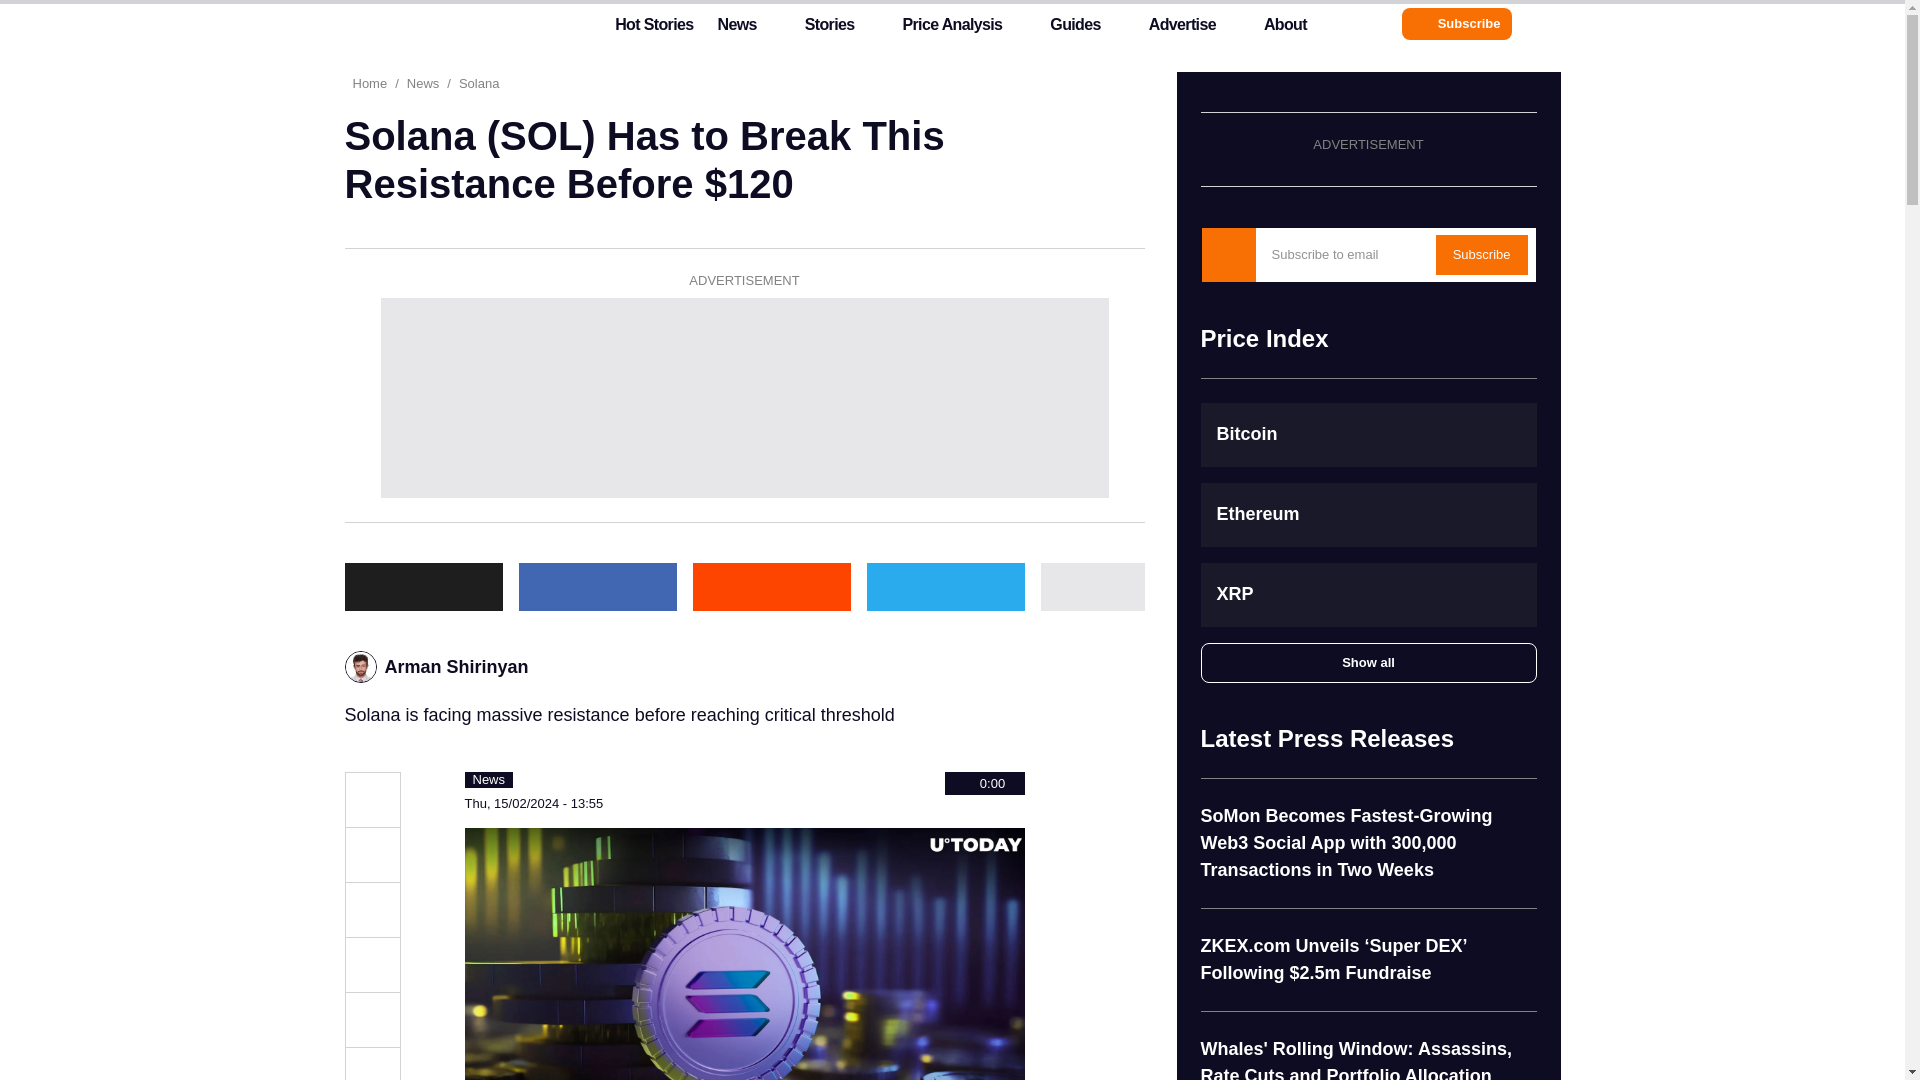 The height and width of the screenshot is (1080, 1920). Describe the element at coordinates (642, 29) in the screenshot. I see `Hot Stories` at that location.